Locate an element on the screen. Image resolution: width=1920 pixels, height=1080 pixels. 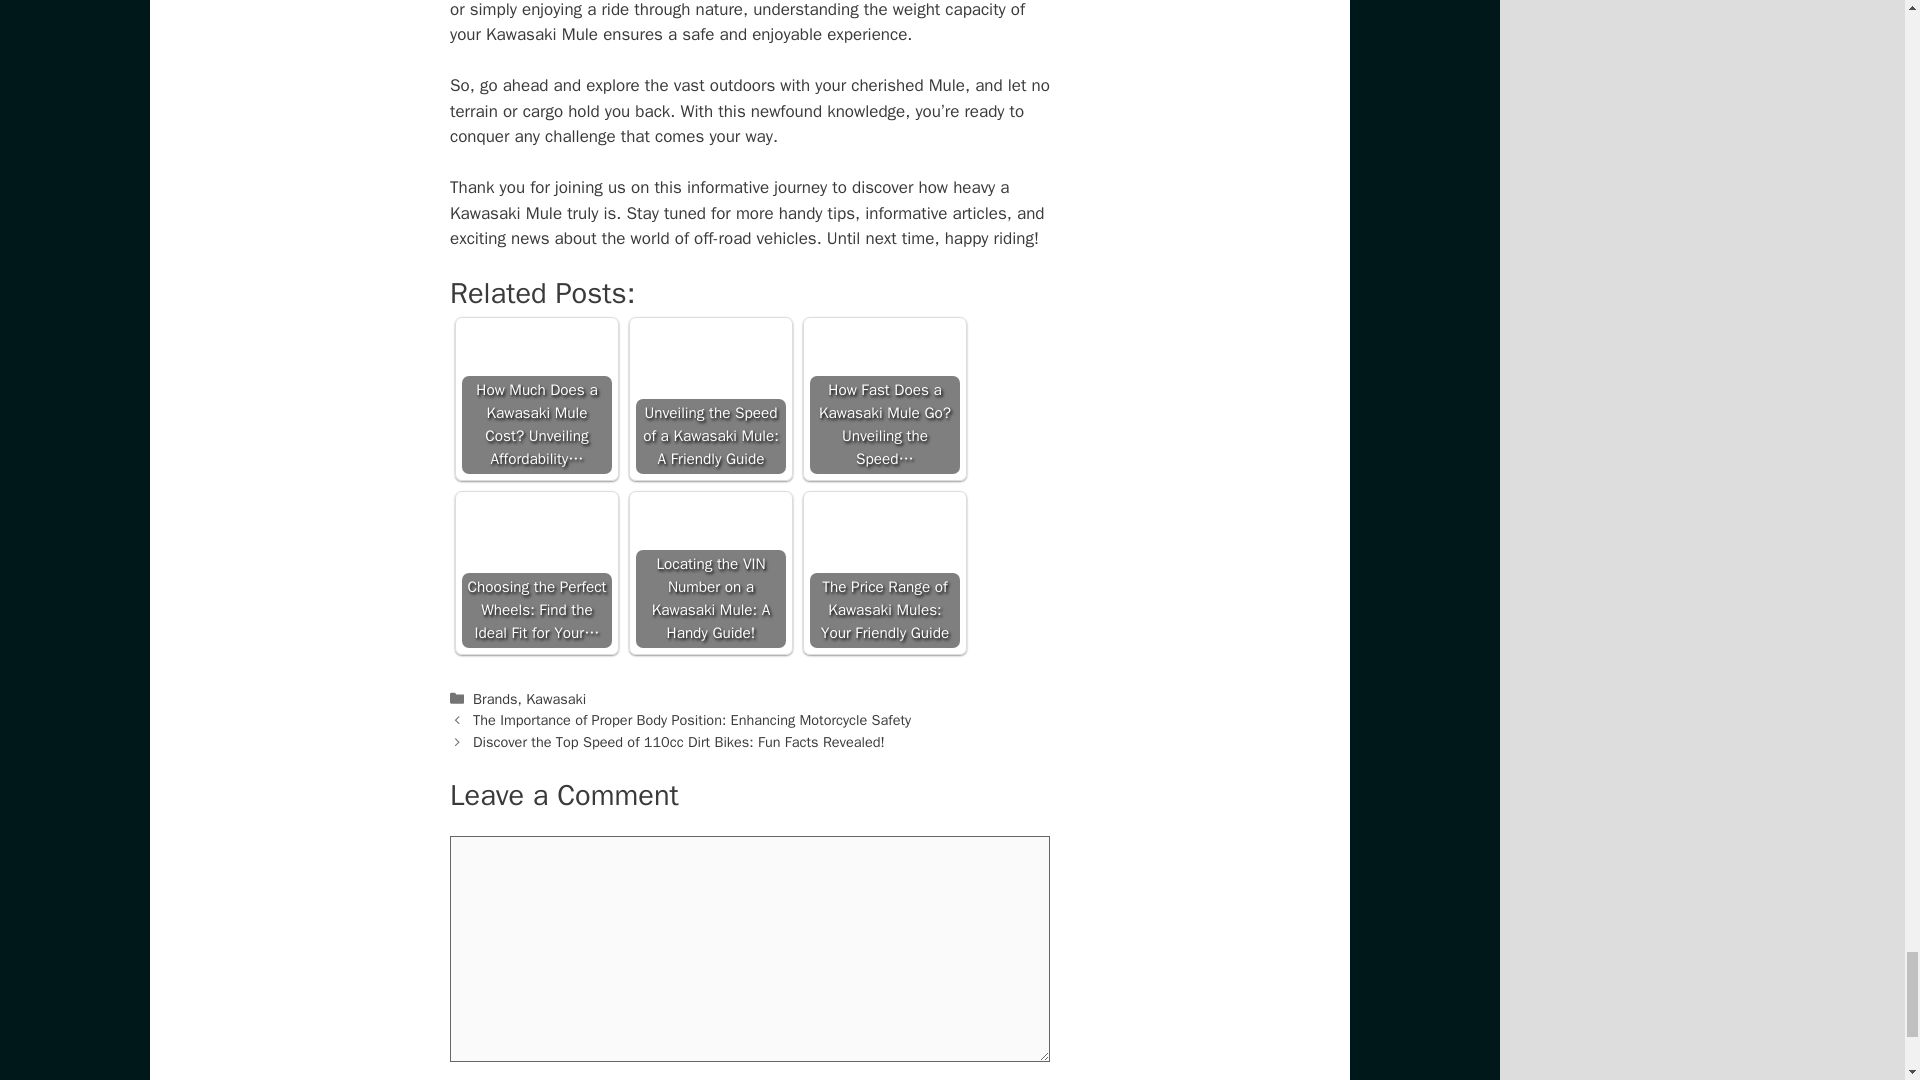
Locating the VIN Number on a Kawasaki Mule: A Handy Guide! is located at coordinates (710, 548).